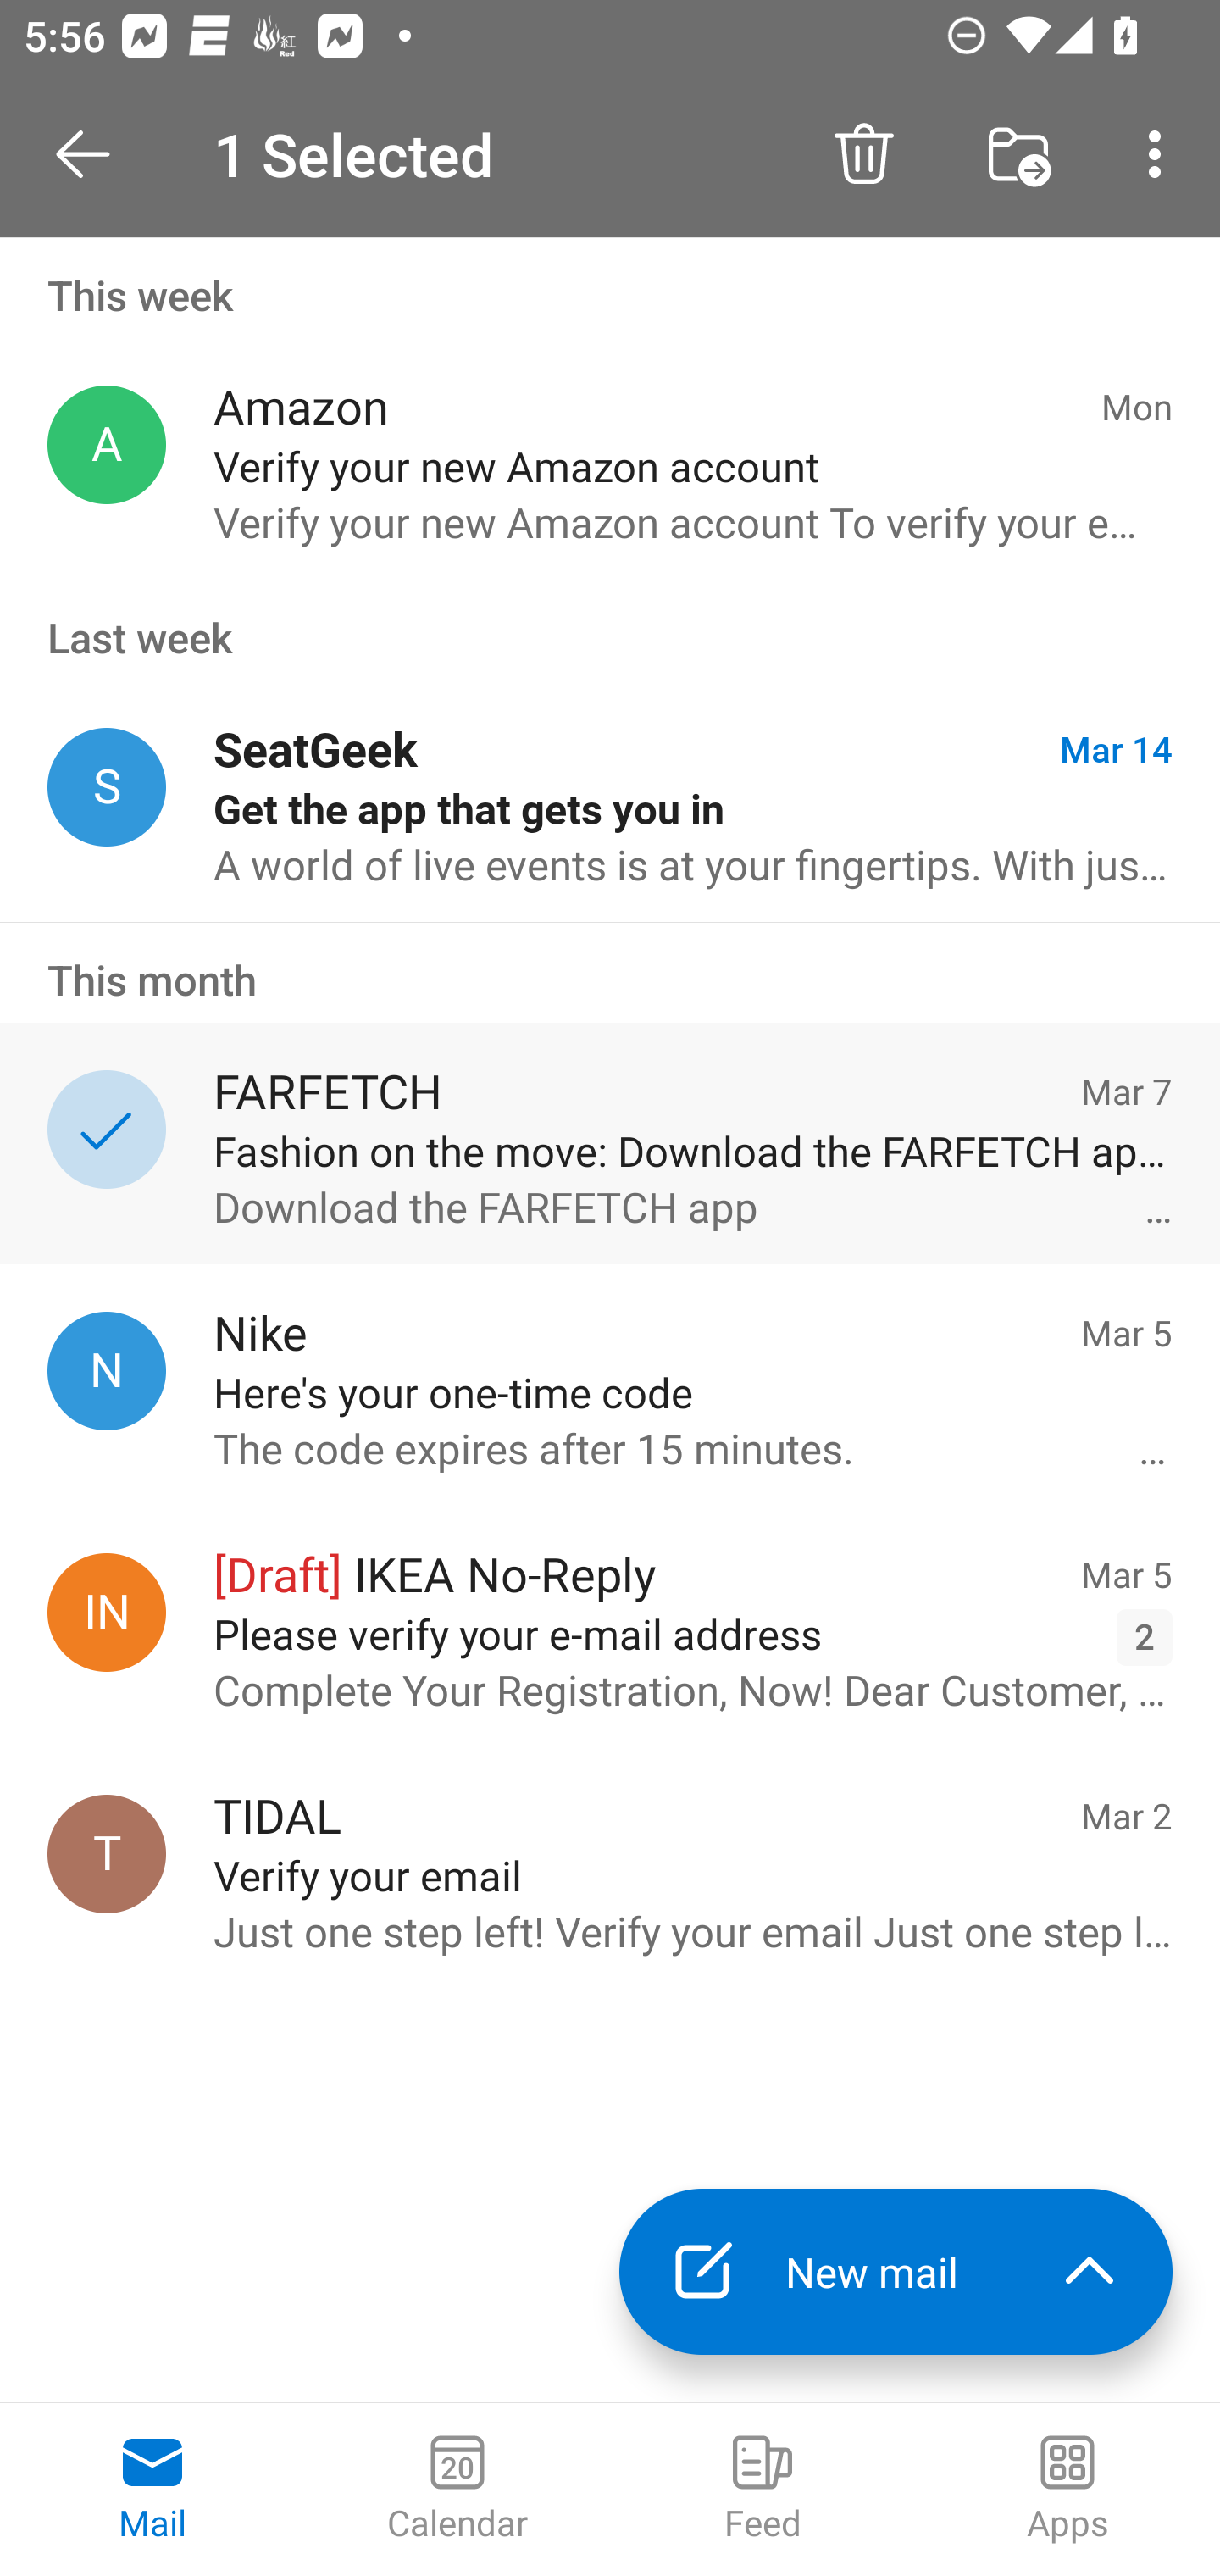 The image size is (1220, 2576). What do you see at coordinates (94, 154) in the screenshot?
I see `Open Navigation Drawer` at bounding box center [94, 154].